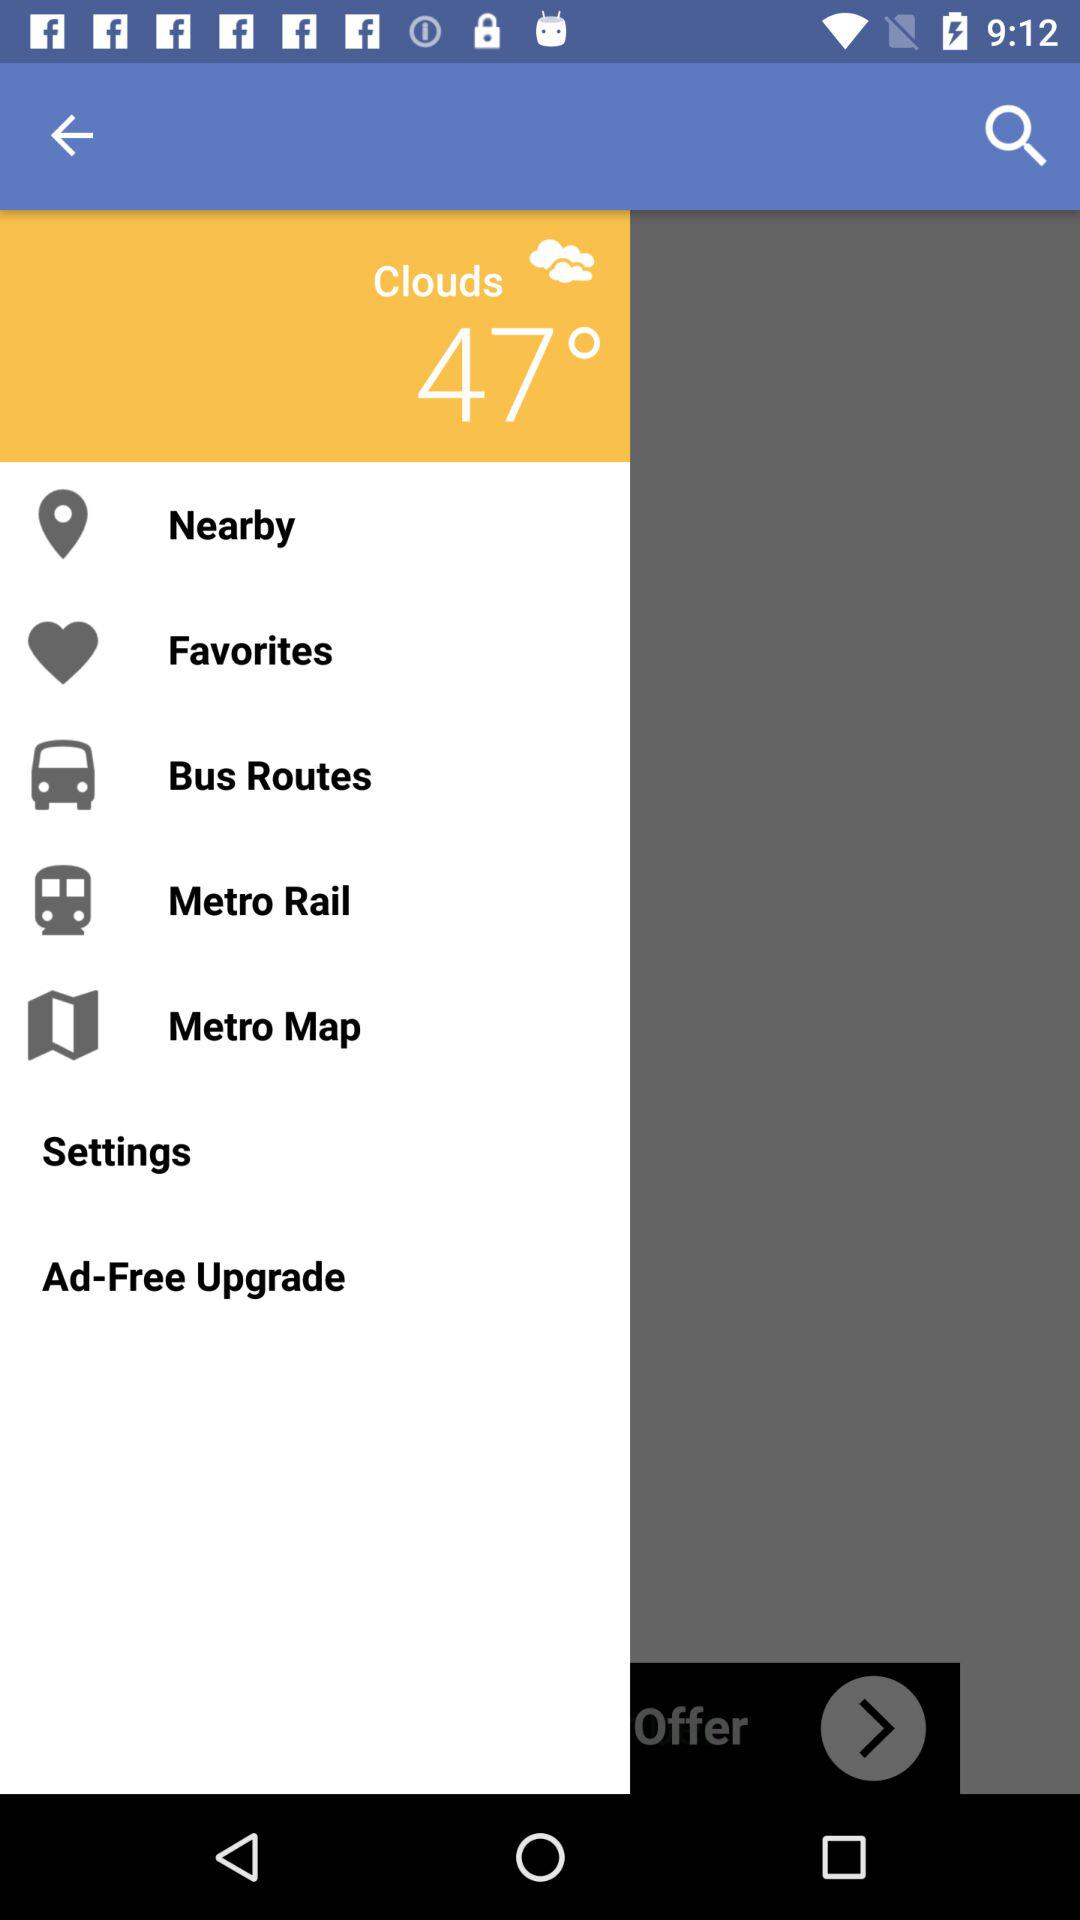 This screenshot has height=1920, width=1080. Describe the element at coordinates (540, 1728) in the screenshot. I see `go to offer` at that location.